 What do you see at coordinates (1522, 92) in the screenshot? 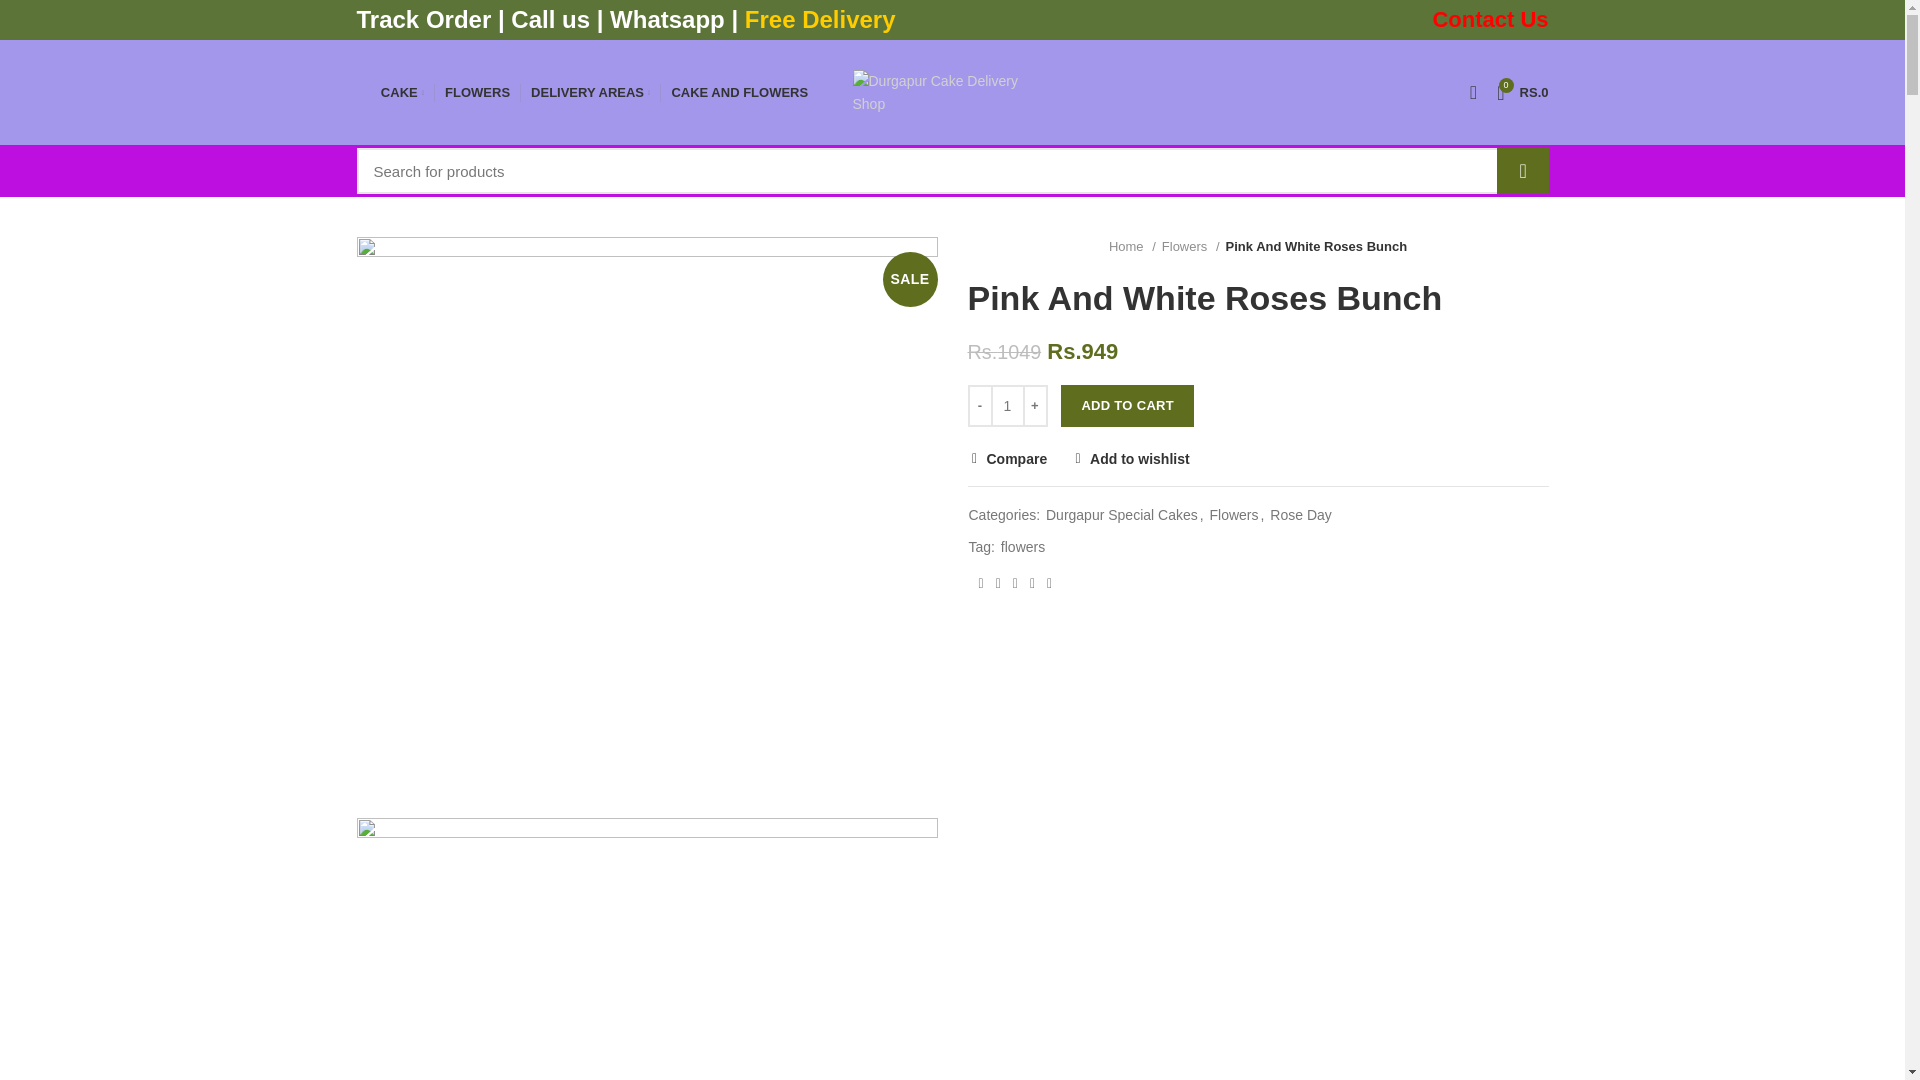
I see `Shopping cart` at bounding box center [1522, 92].